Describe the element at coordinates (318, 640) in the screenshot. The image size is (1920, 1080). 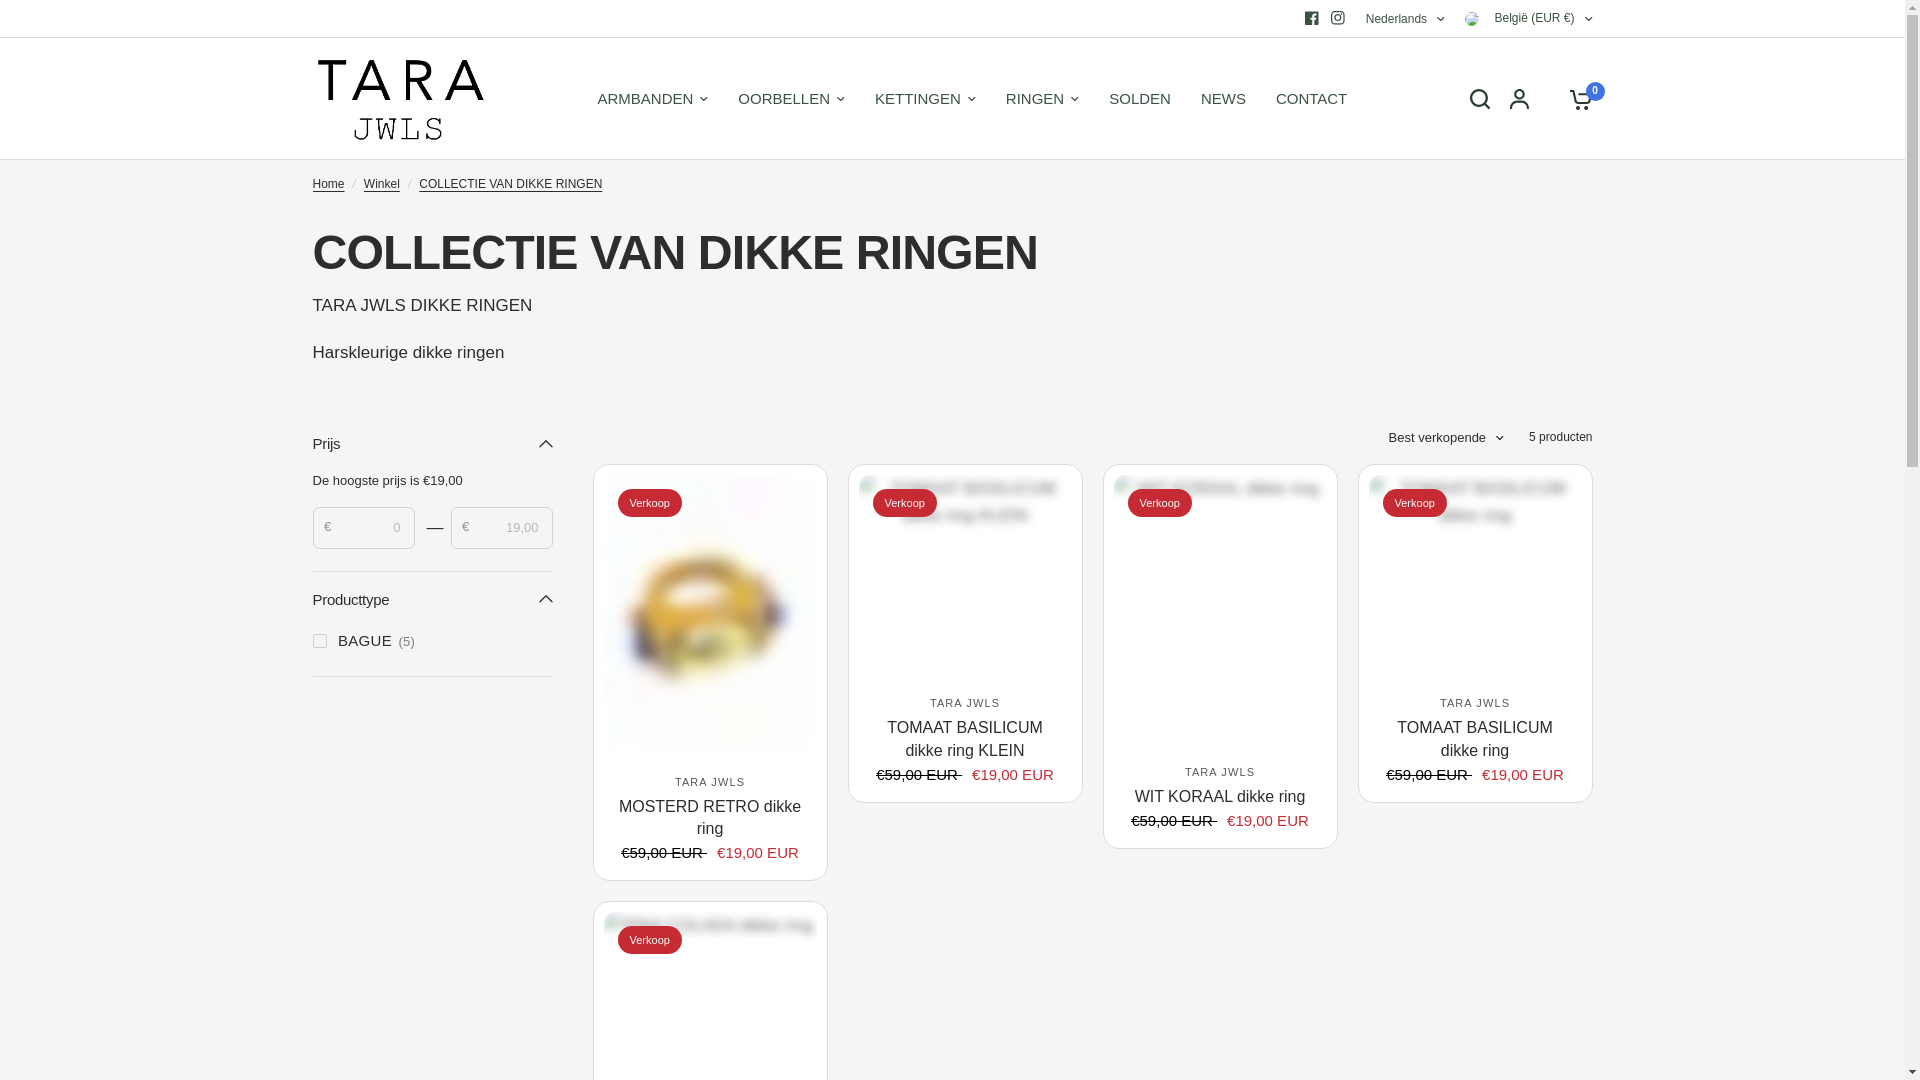
I see `BAGUE` at that location.